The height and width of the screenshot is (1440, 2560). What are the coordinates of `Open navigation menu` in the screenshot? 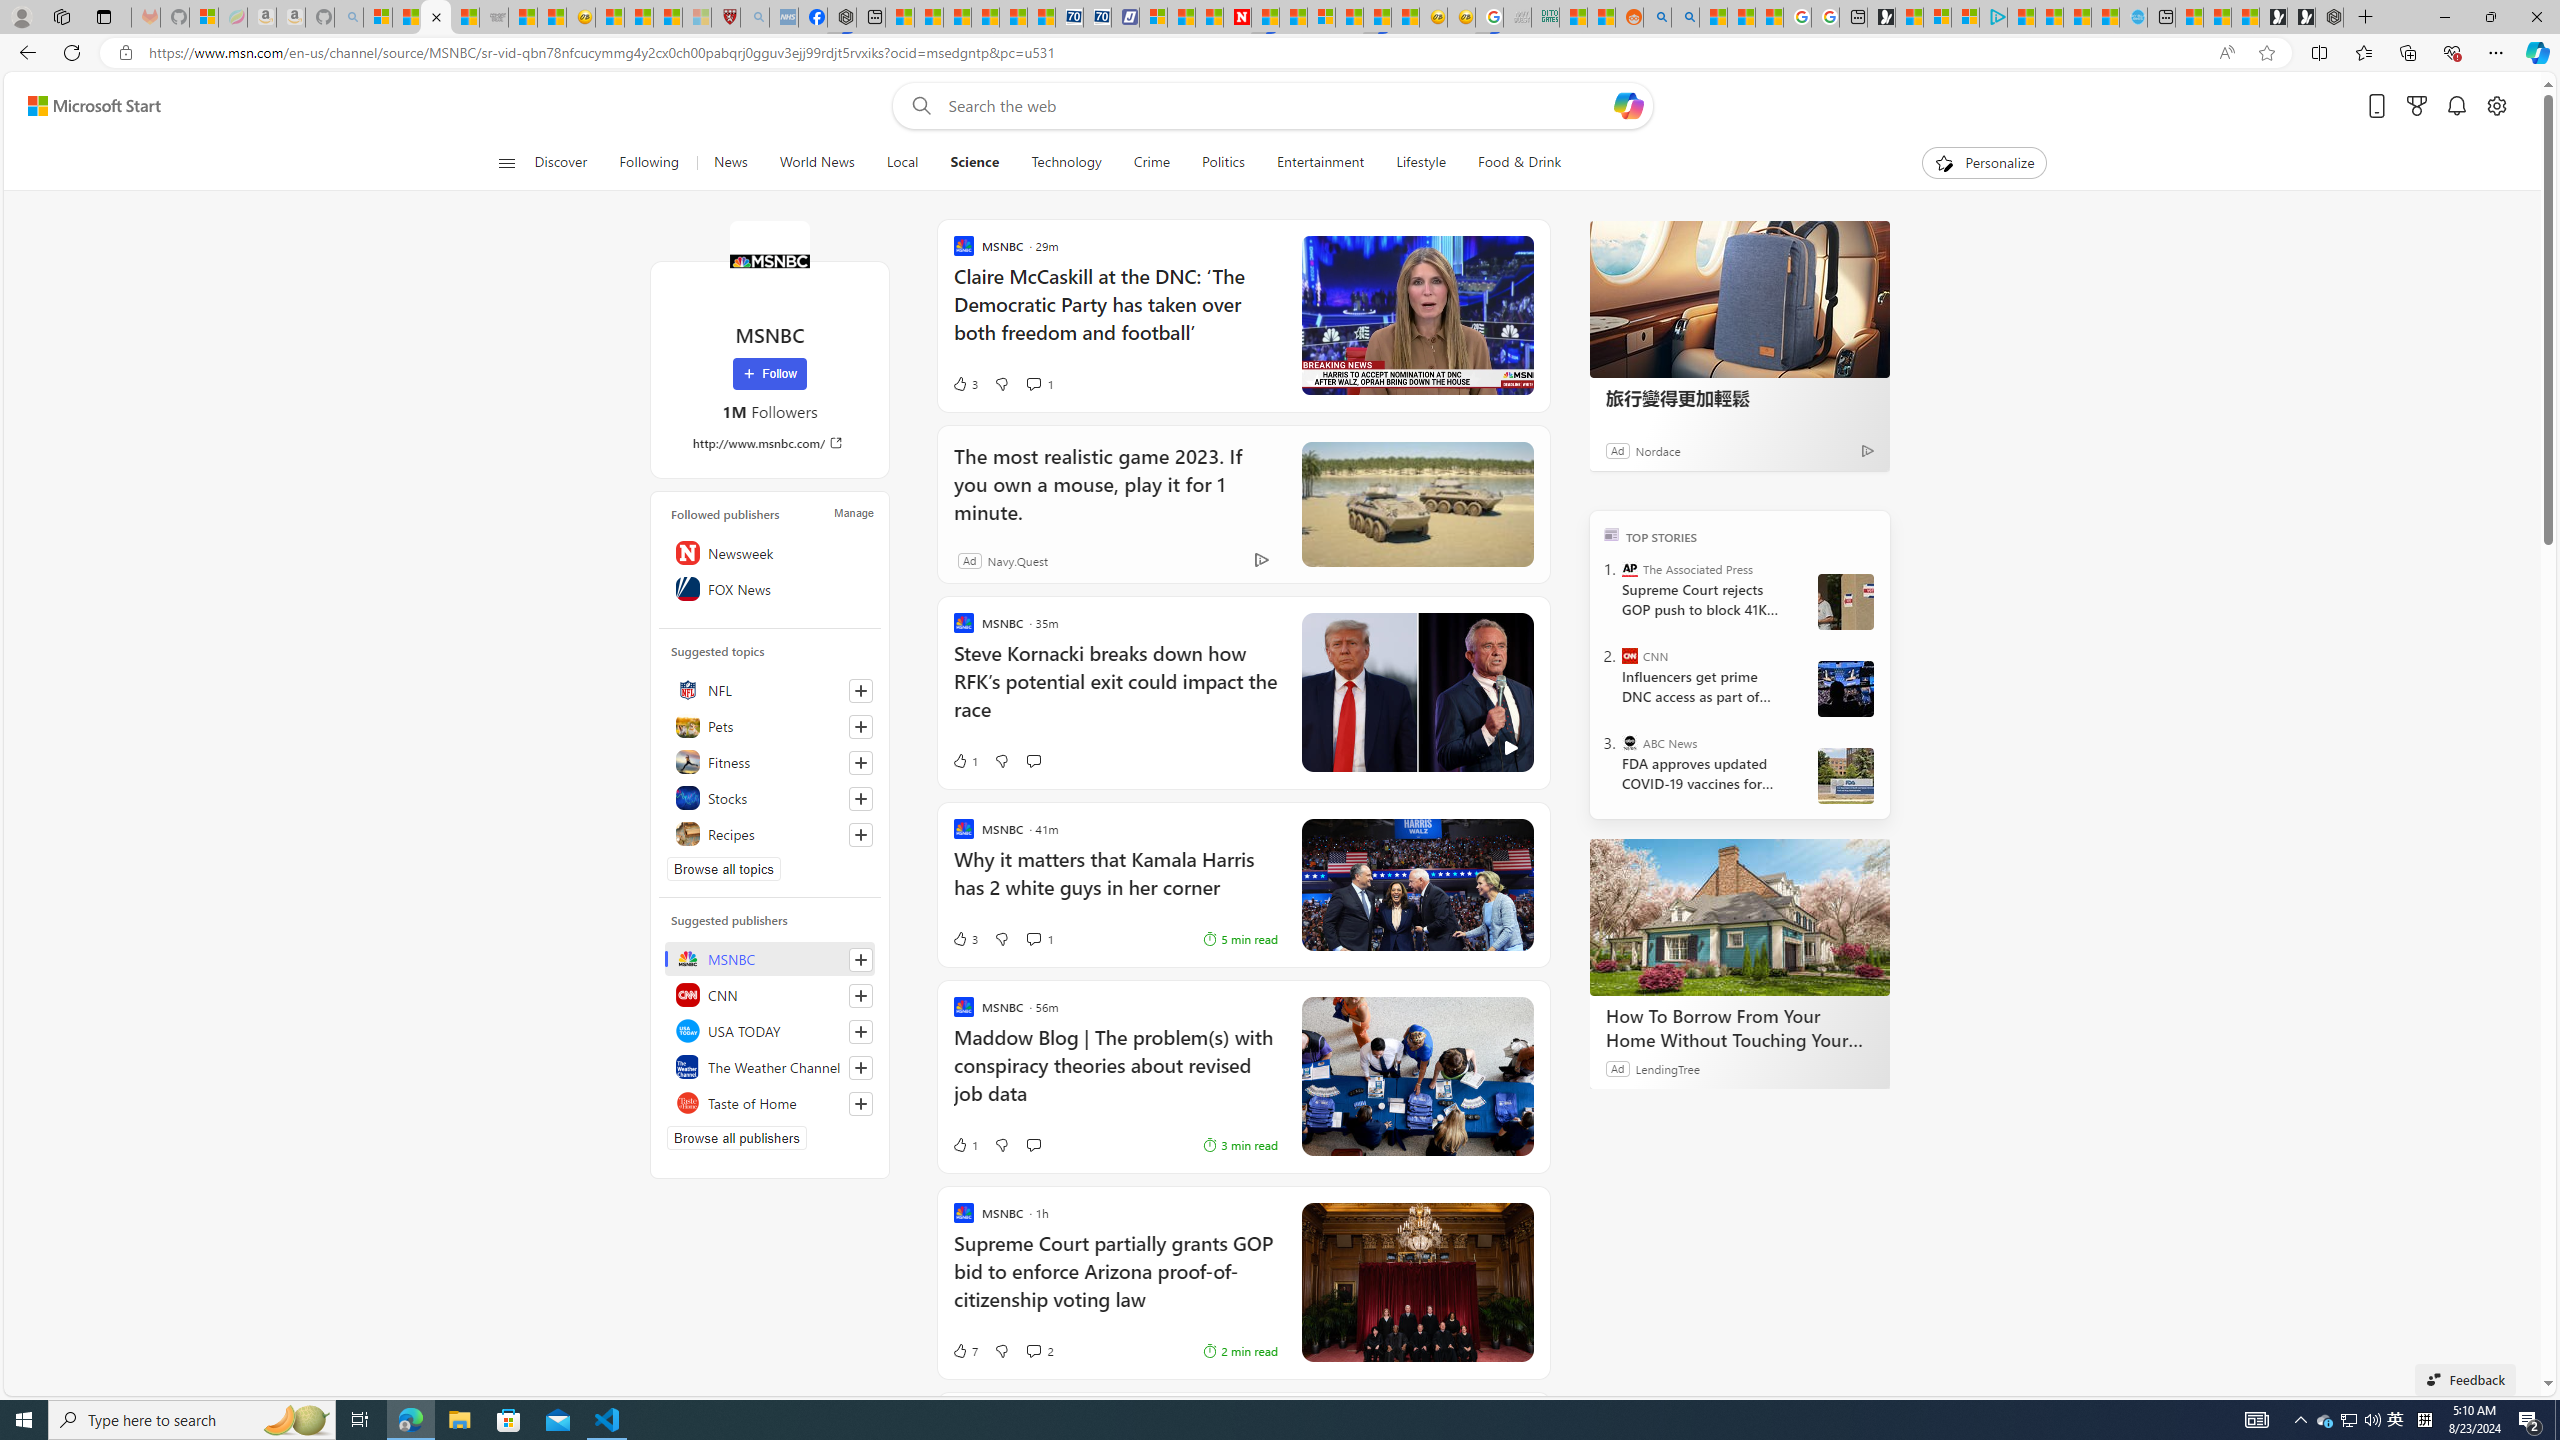 It's located at (505, 162).